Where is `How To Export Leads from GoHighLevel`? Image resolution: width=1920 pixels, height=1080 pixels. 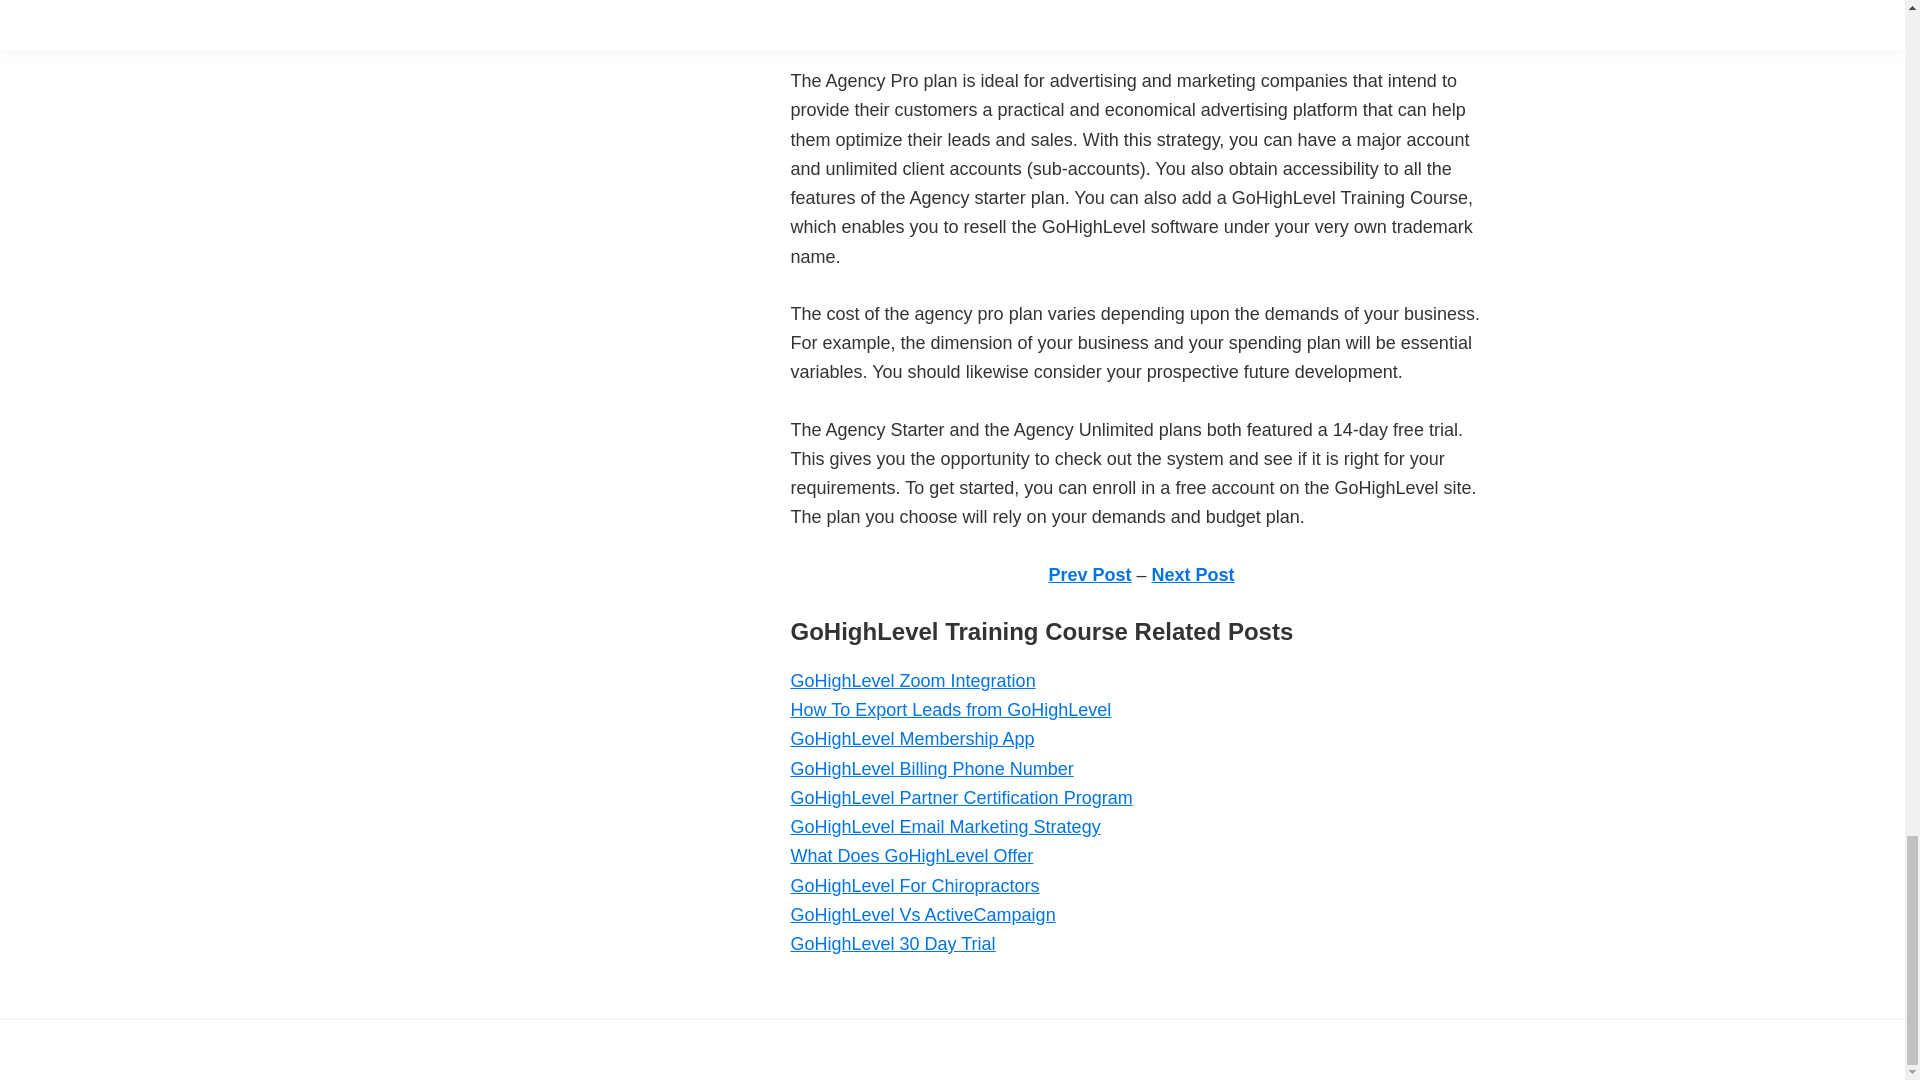 How To Export Leads from GoHighLevel is located at coordinates (950, 710).